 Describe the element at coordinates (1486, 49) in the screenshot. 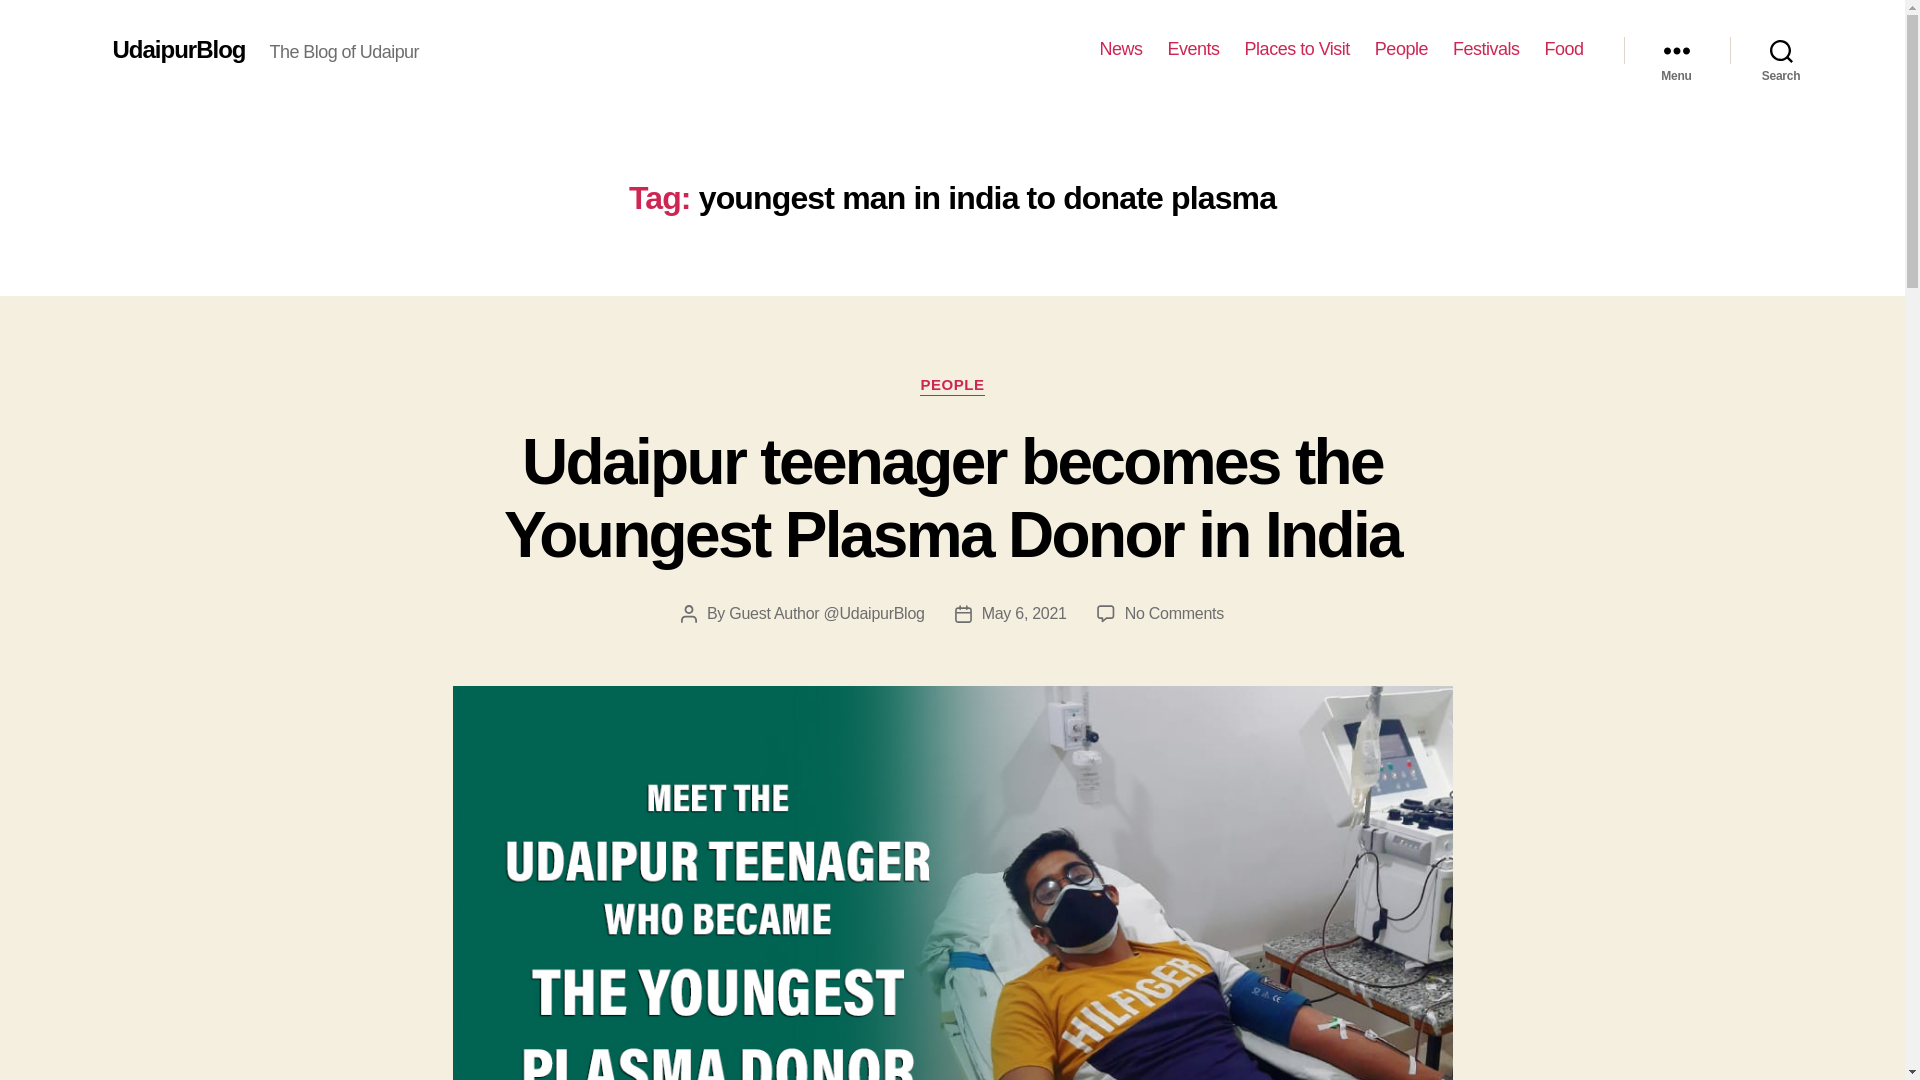

I see `Festivals` at that location.